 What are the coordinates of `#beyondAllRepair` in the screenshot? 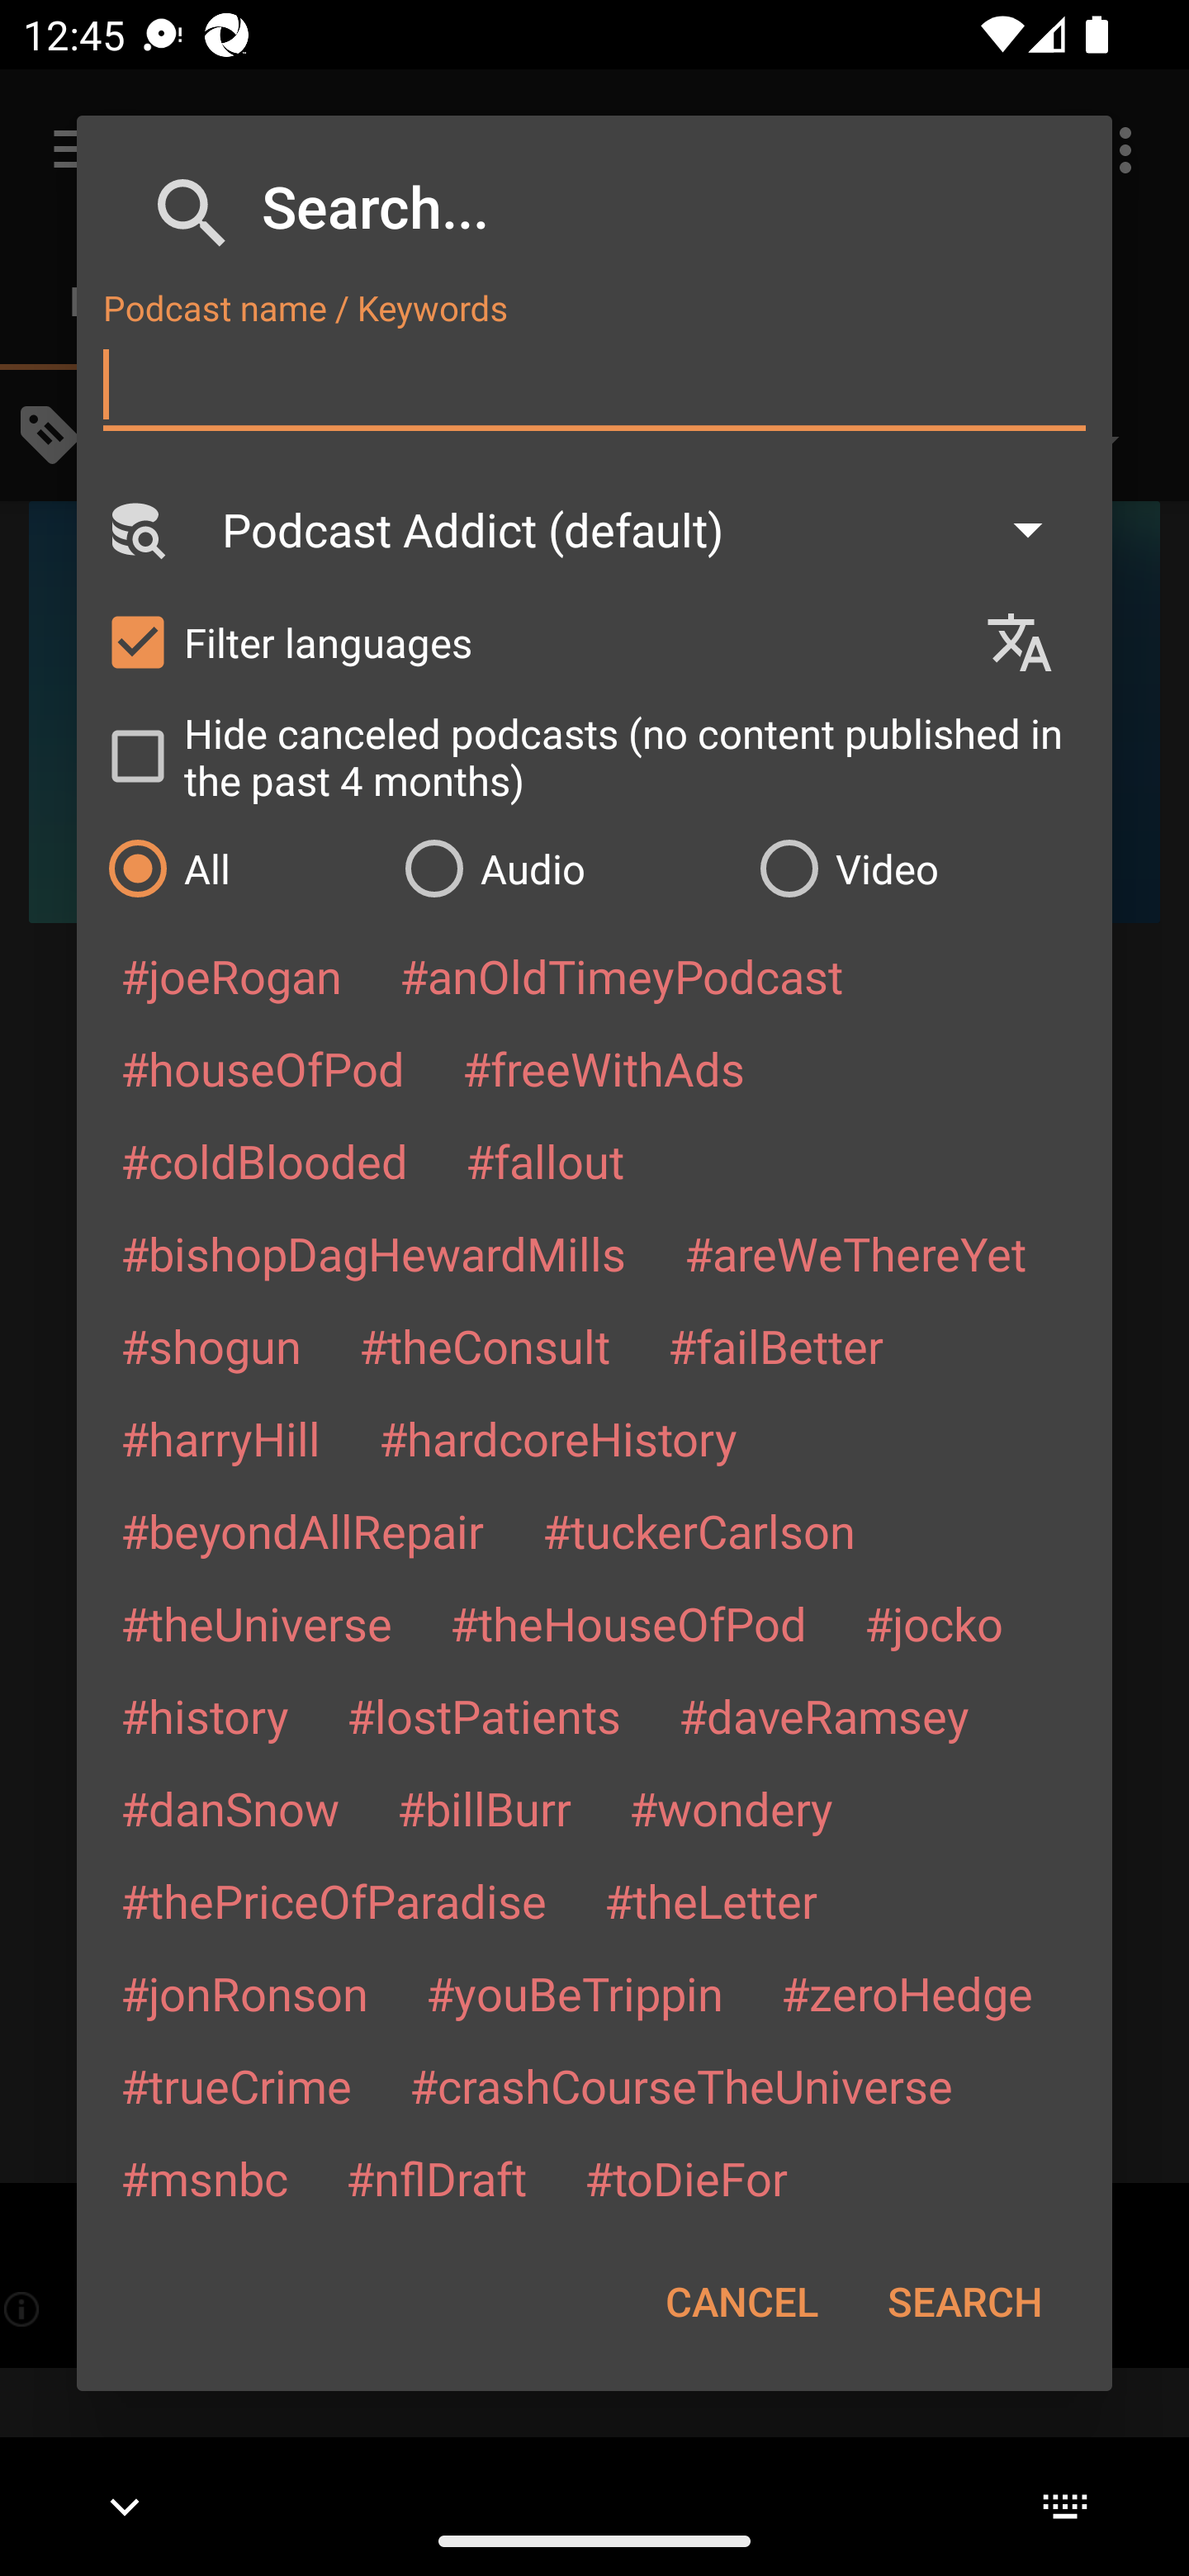 It's located at (302, 1529).